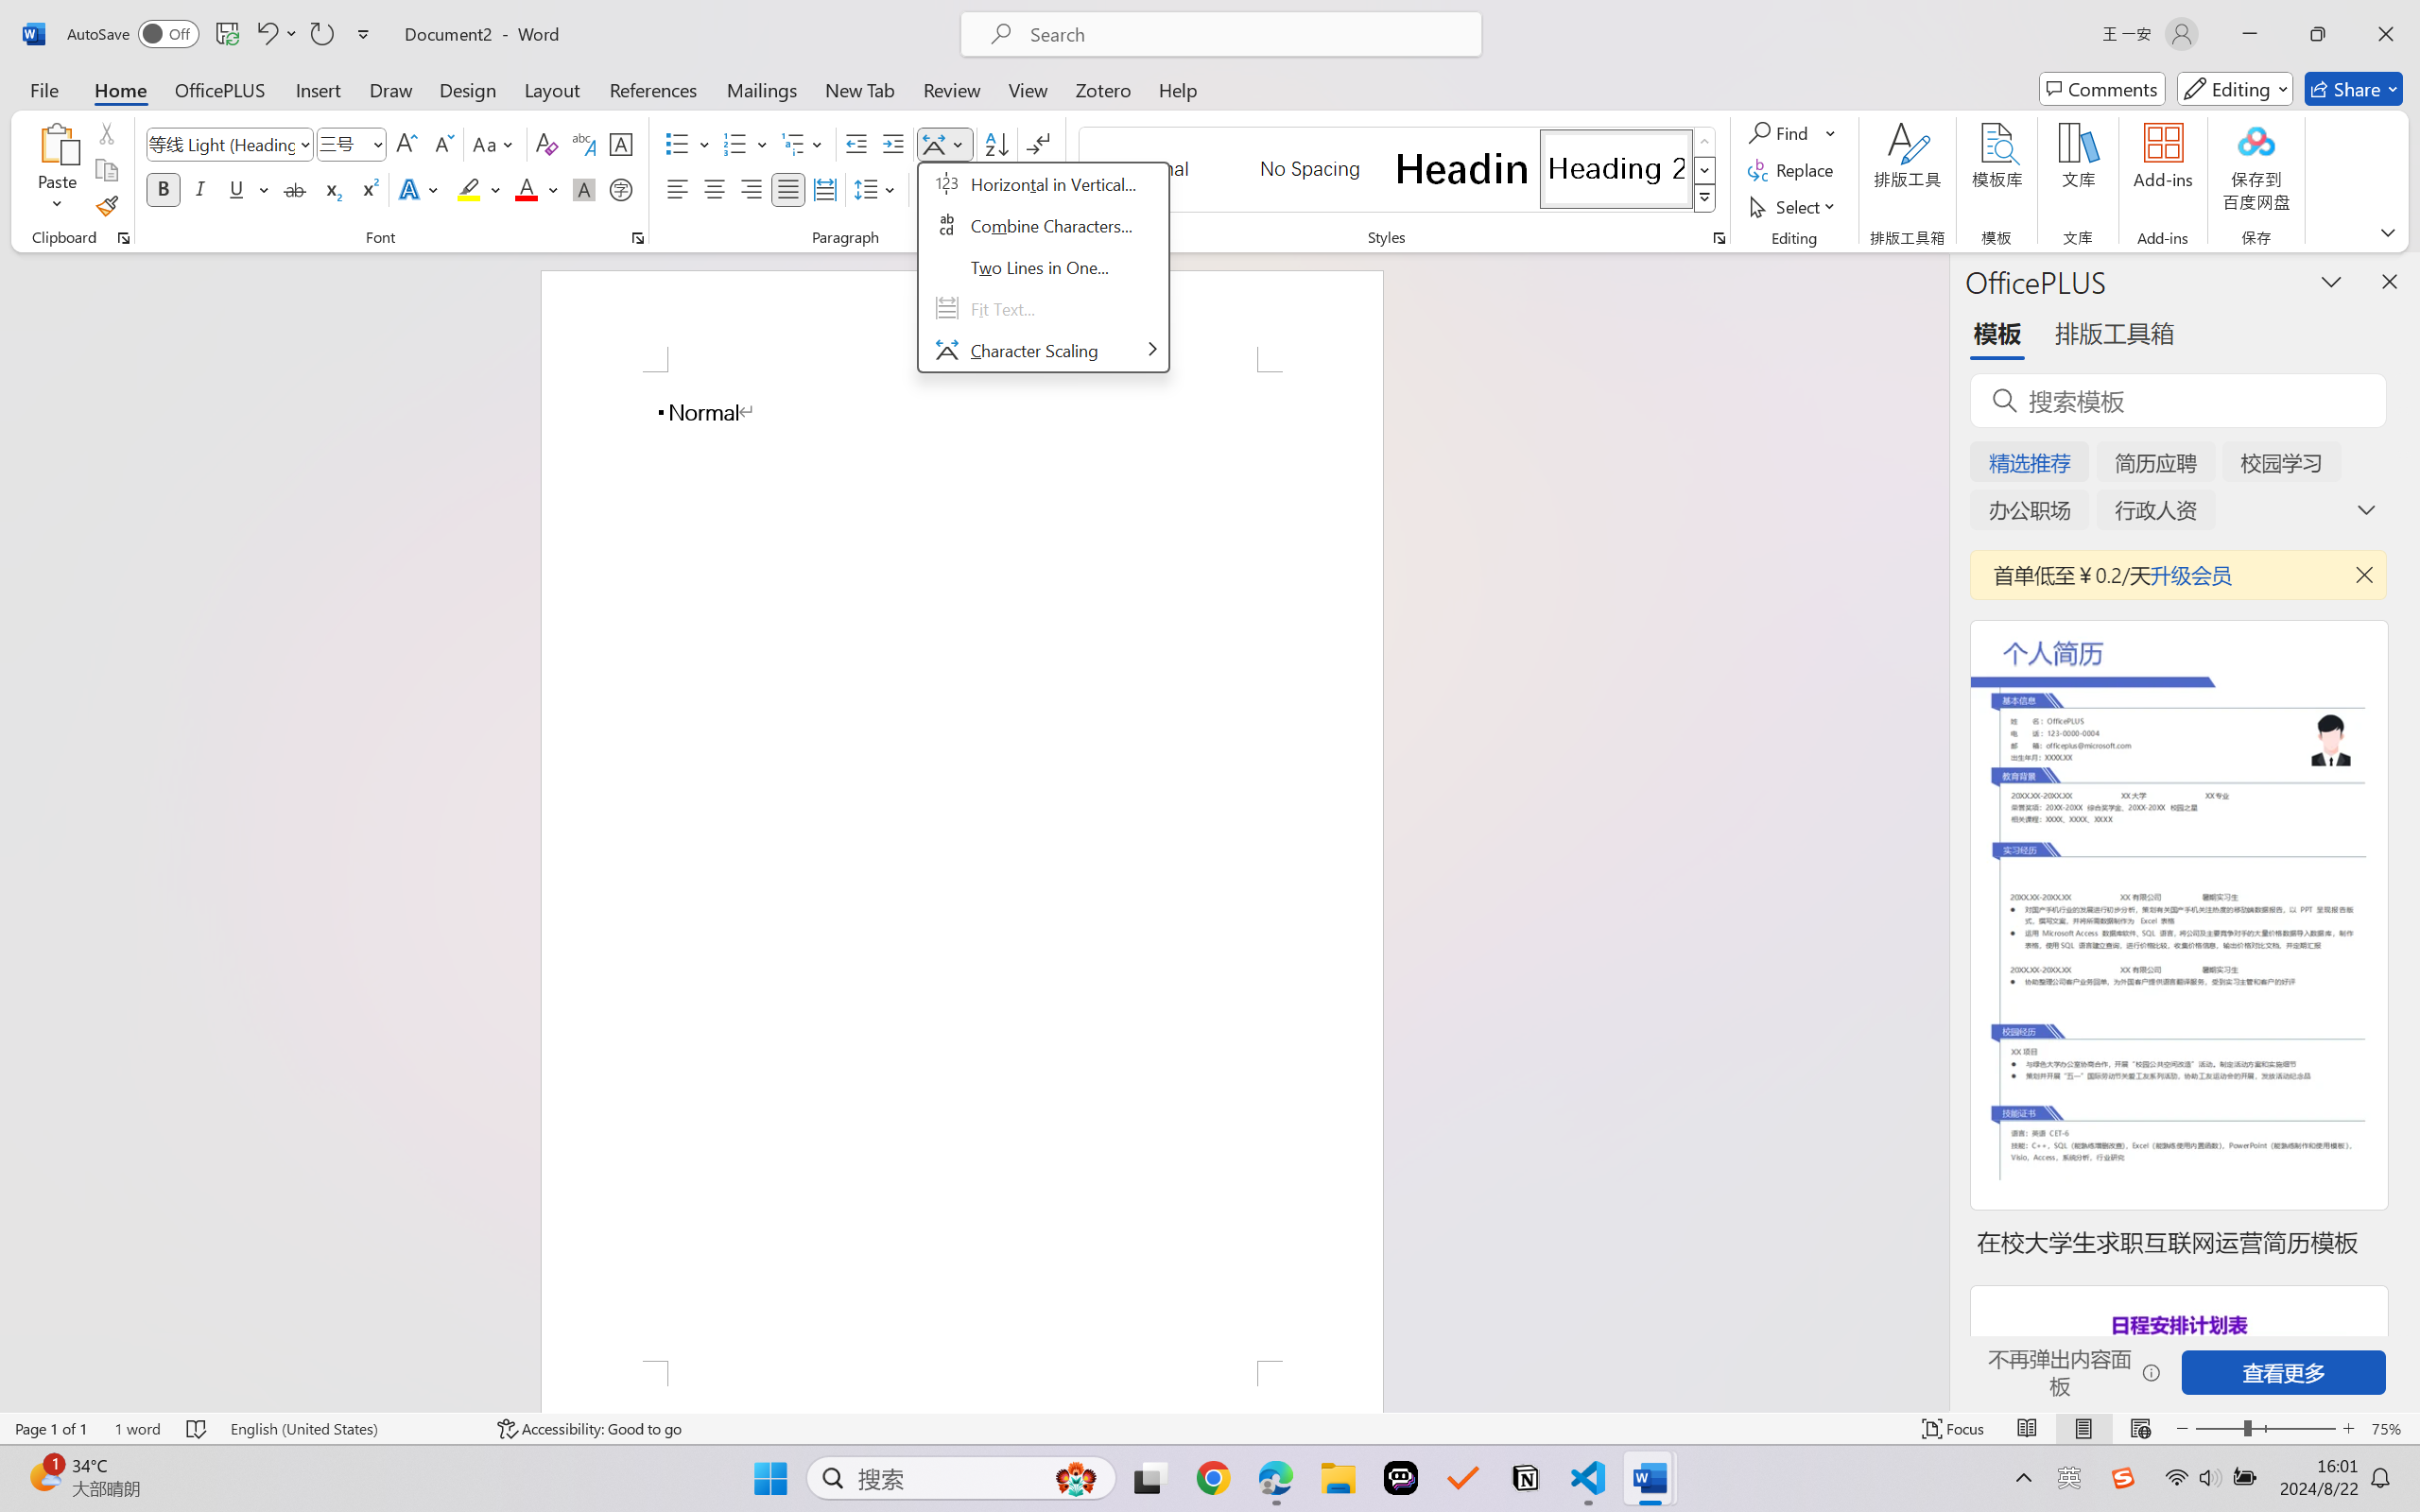  Describe the element at coordinates (952, 89) in the screenshot. I see `Review` at that location.